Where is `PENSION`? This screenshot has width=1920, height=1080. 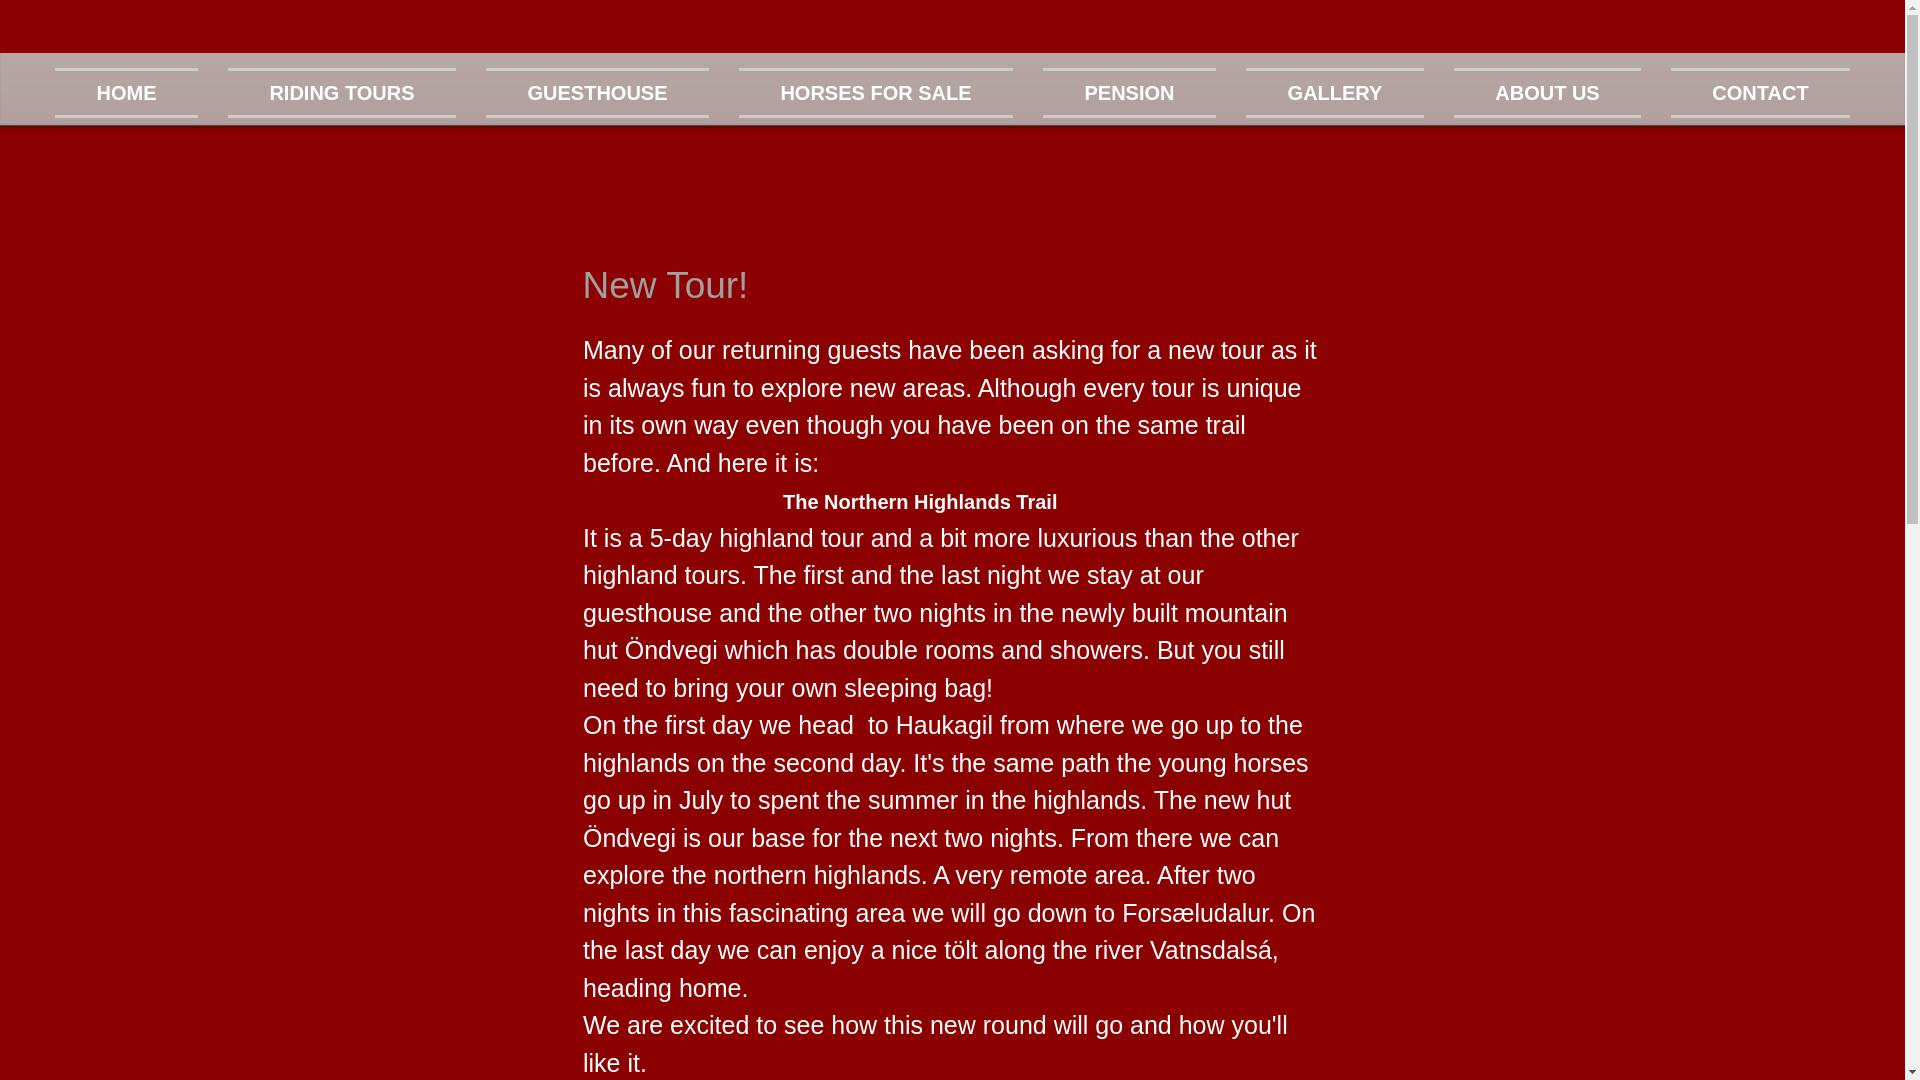
PENSION is located at coordinates (1128, 92).